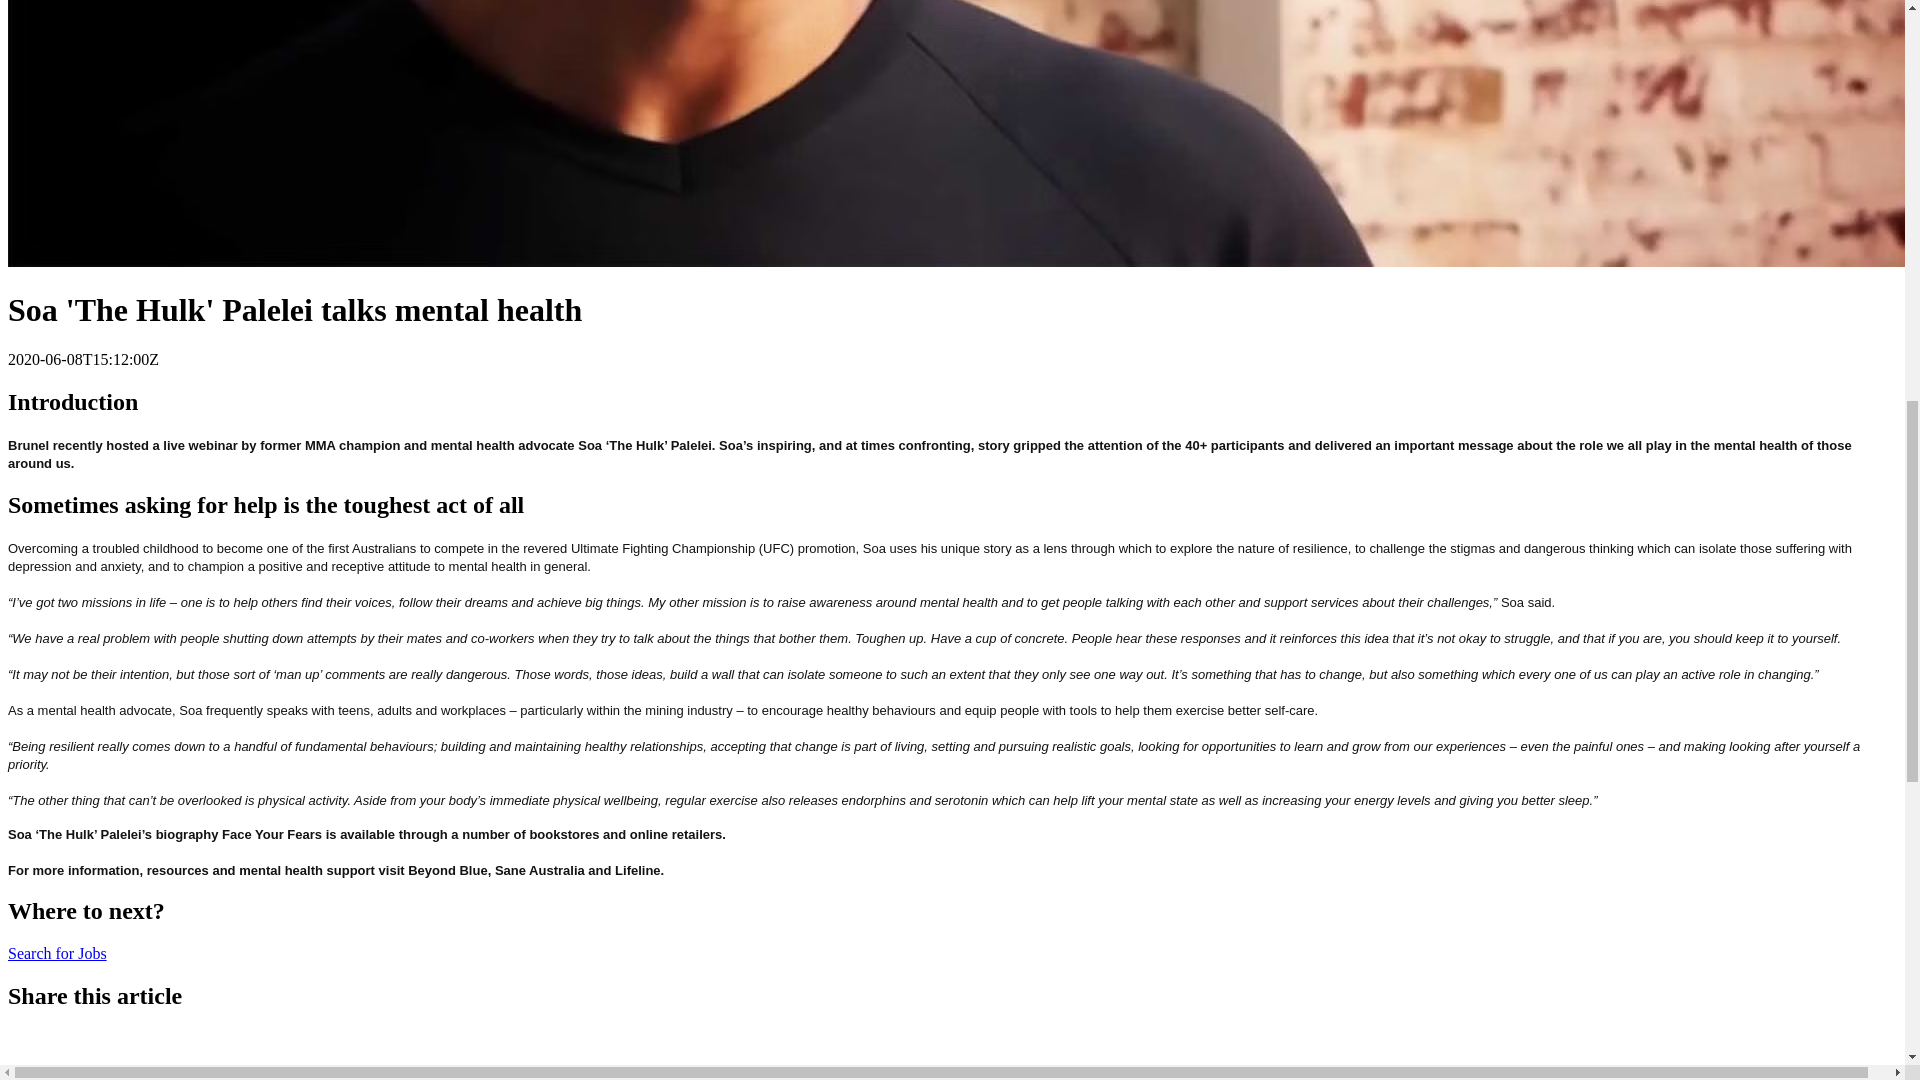 This screenshot has height=1080, width=1920. Describe the element at coordinates (637, 868) in the screenshot. I see `Lifeline` at that location.